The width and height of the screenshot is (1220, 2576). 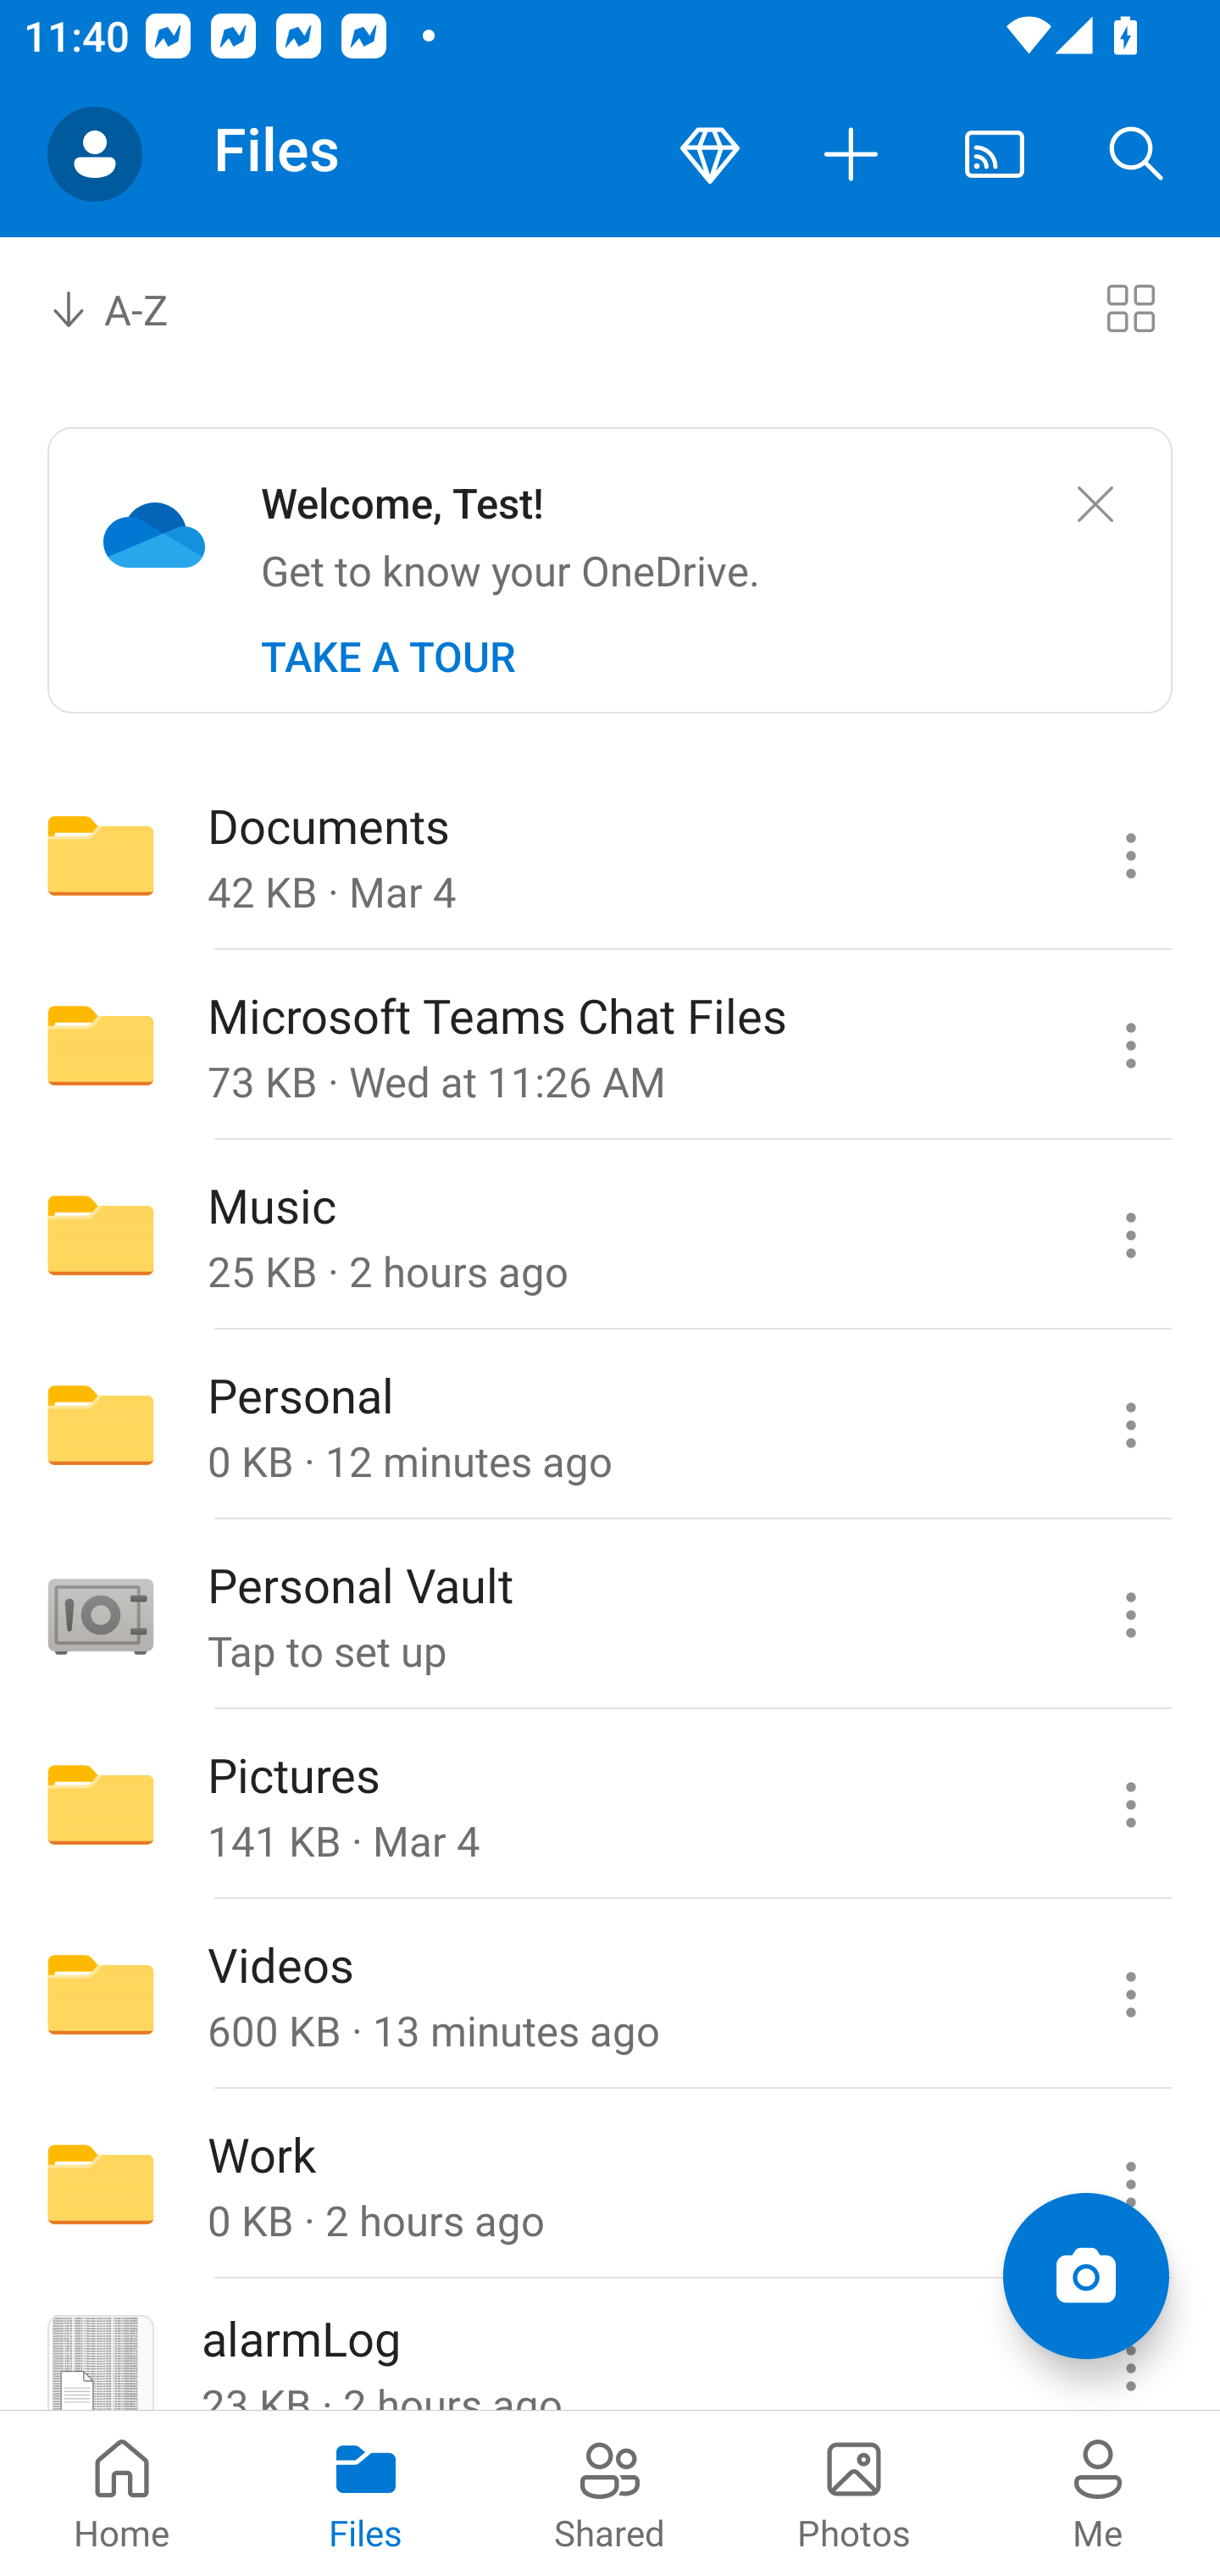 I want to click on A-Z Sort by combo box, sort by name, A to Z, so click(x=132, y=307).